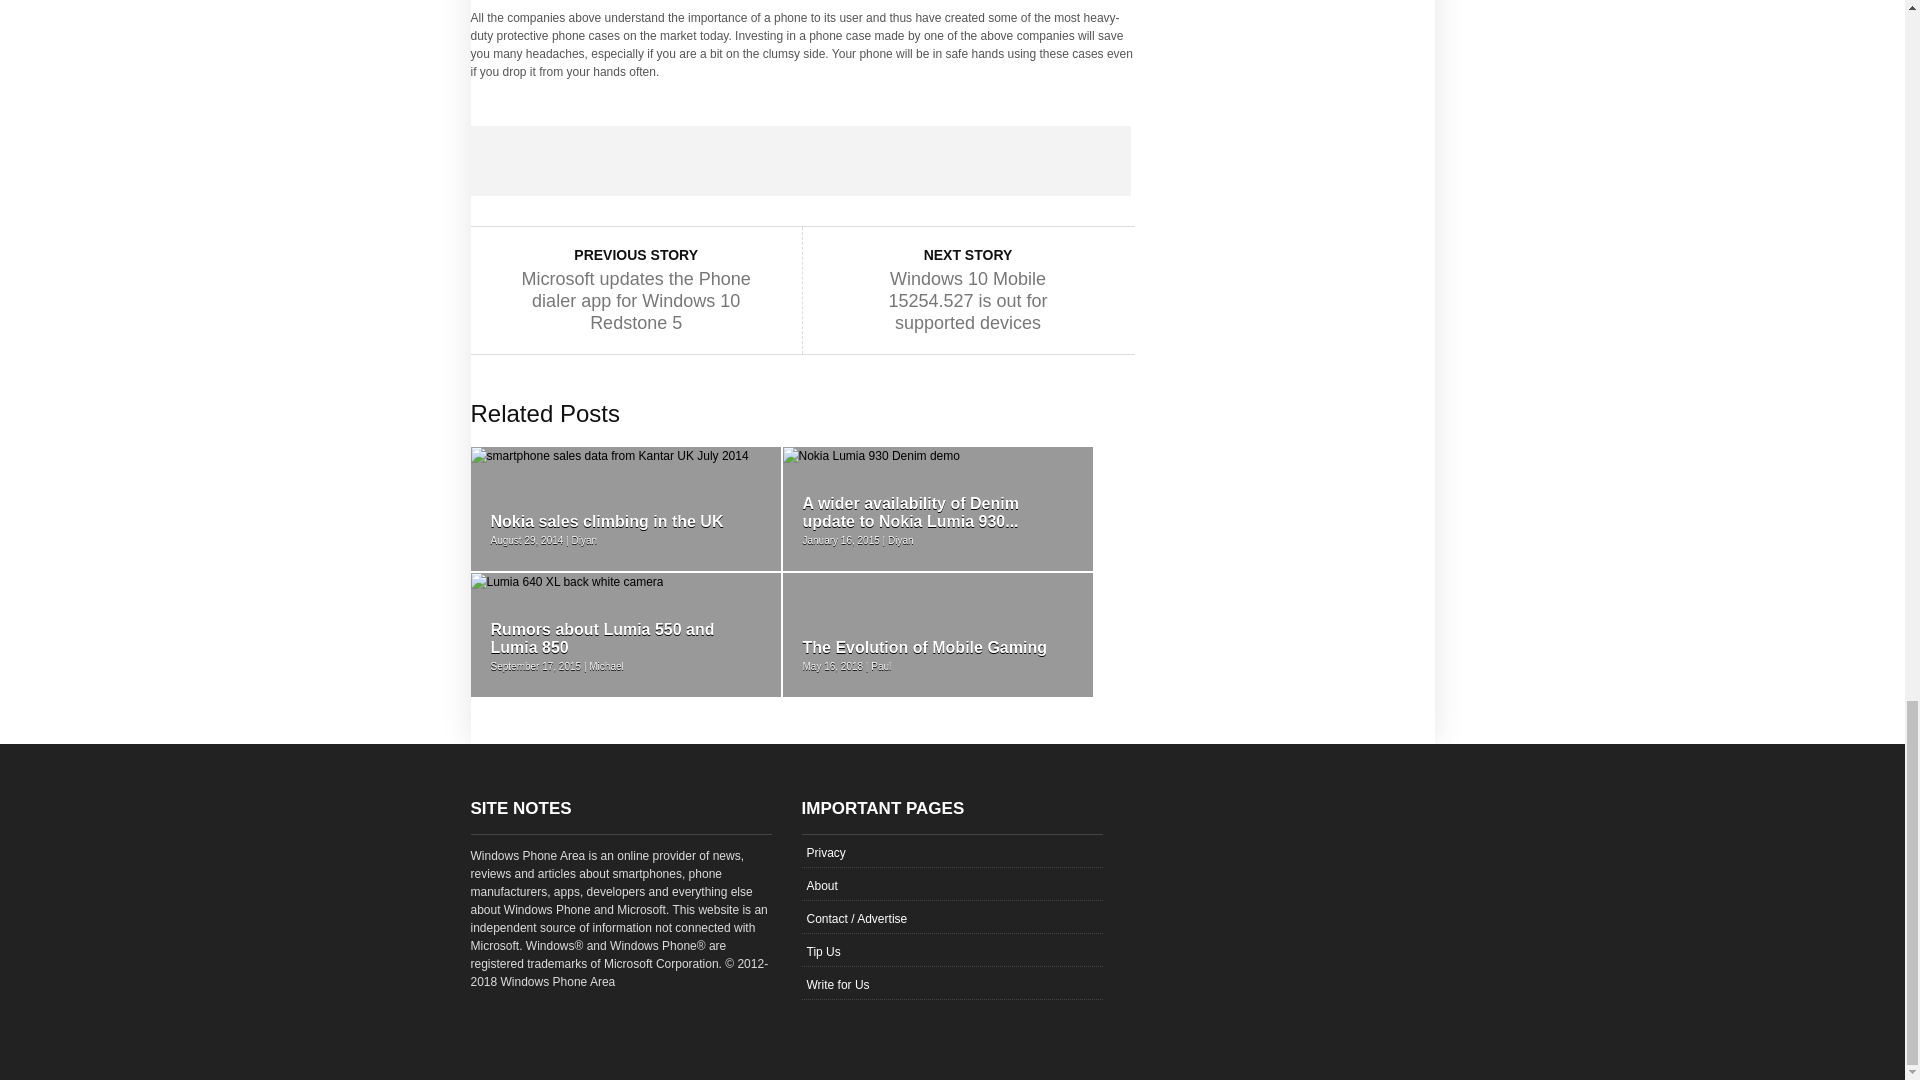  What do you see at coordinates (932, 160) in the screenshot?
I see `Pin This` at bounding box center [932, 160].